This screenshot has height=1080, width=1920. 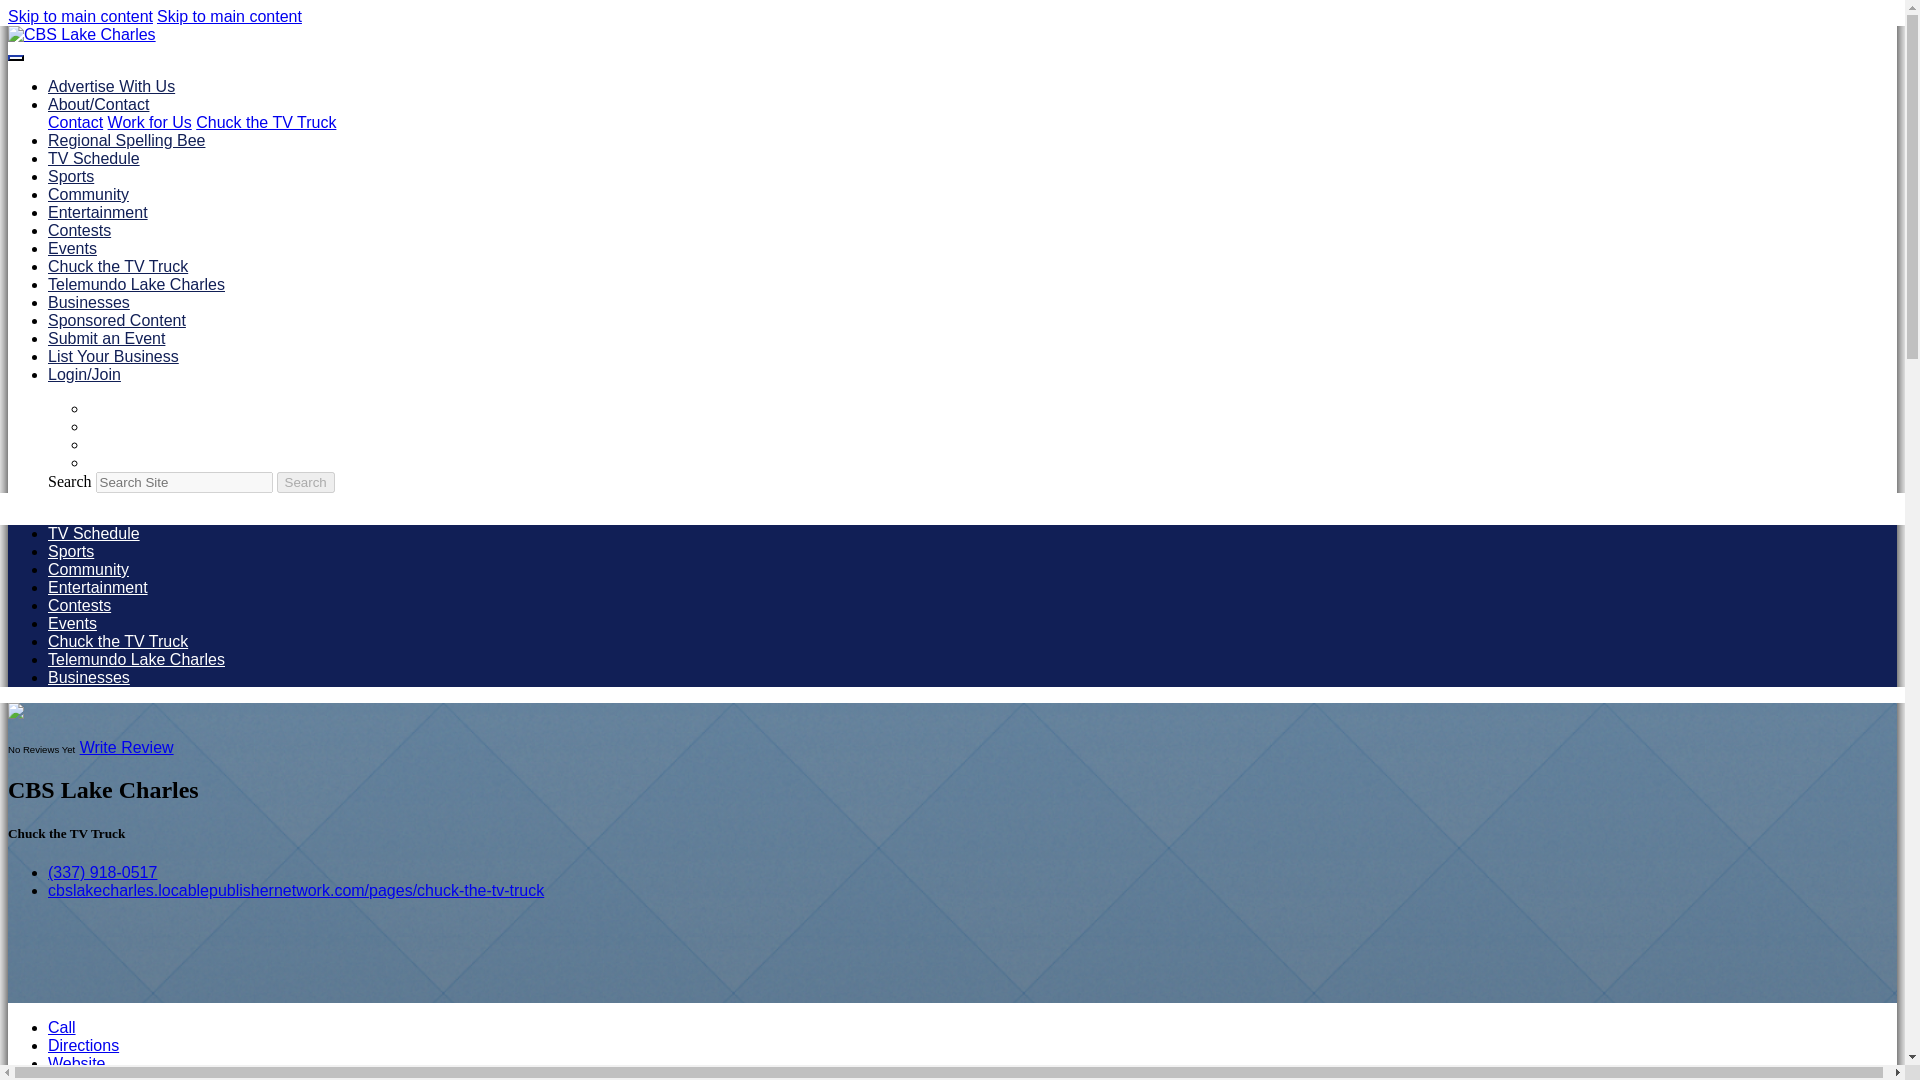 I want to click on Telemundo Lake Charles, so click(x=136, y=284).